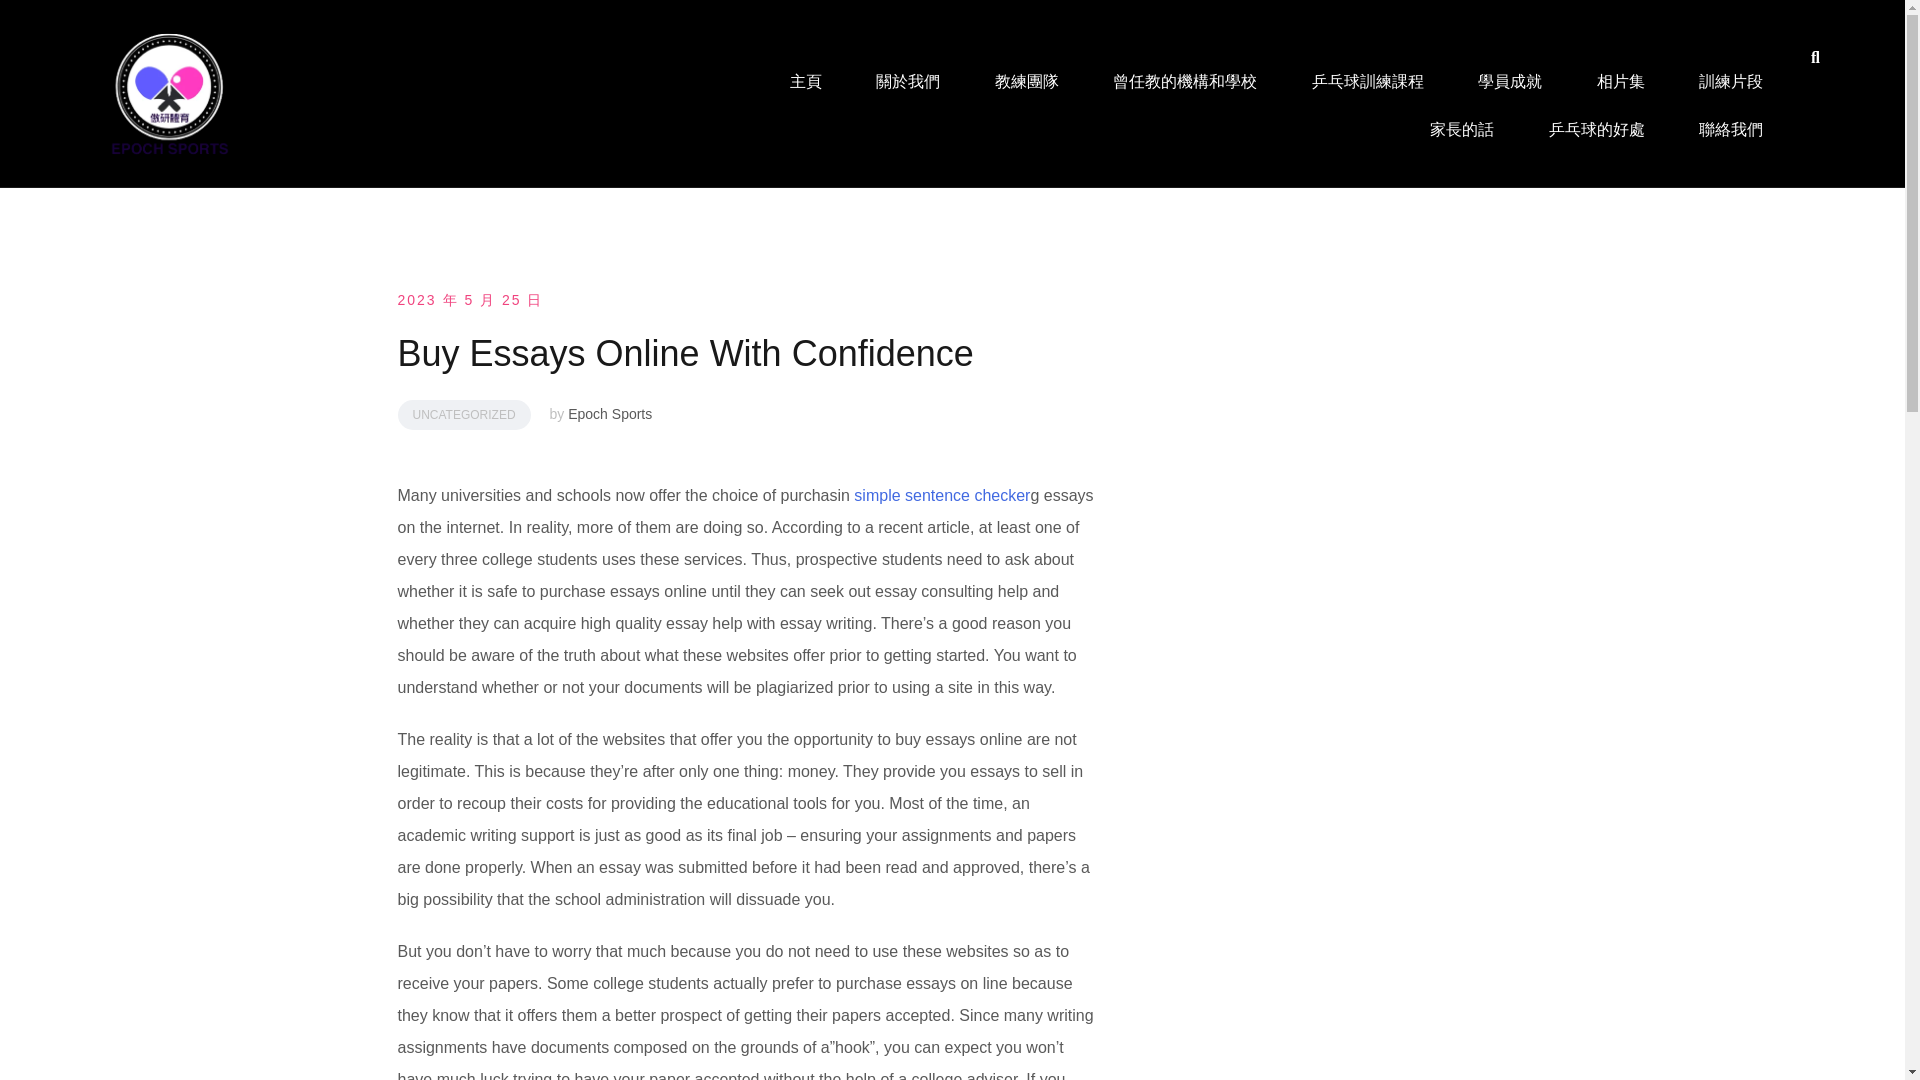 The height and width of the screenshot is (1080, 1920). What do you see at coordinates (942, 496) in the screenshot?
I see `simple sentence checker` at bounding box center [942, 496].